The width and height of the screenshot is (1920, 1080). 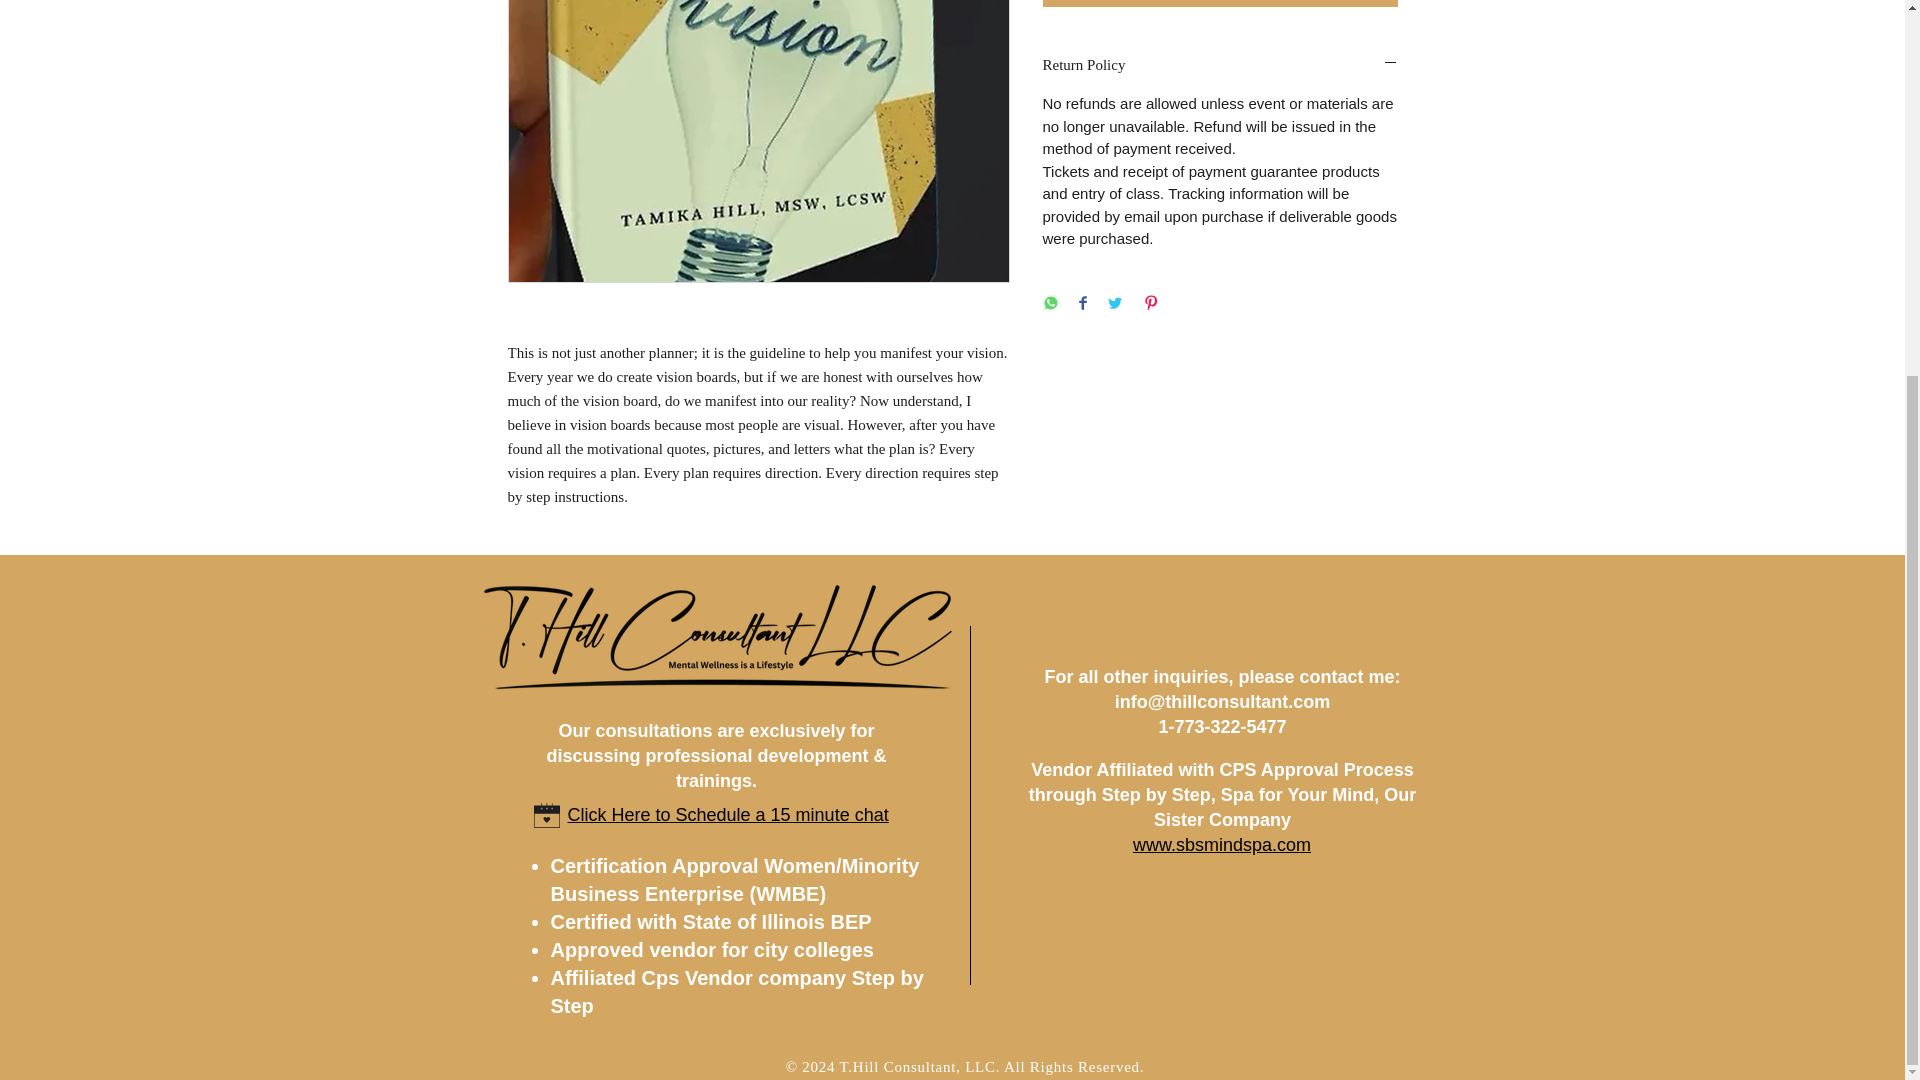 What do you see at coordinates (1220, 3) in the screenshot?
I see `Add to Cart` at bounding box center [1220, 3].